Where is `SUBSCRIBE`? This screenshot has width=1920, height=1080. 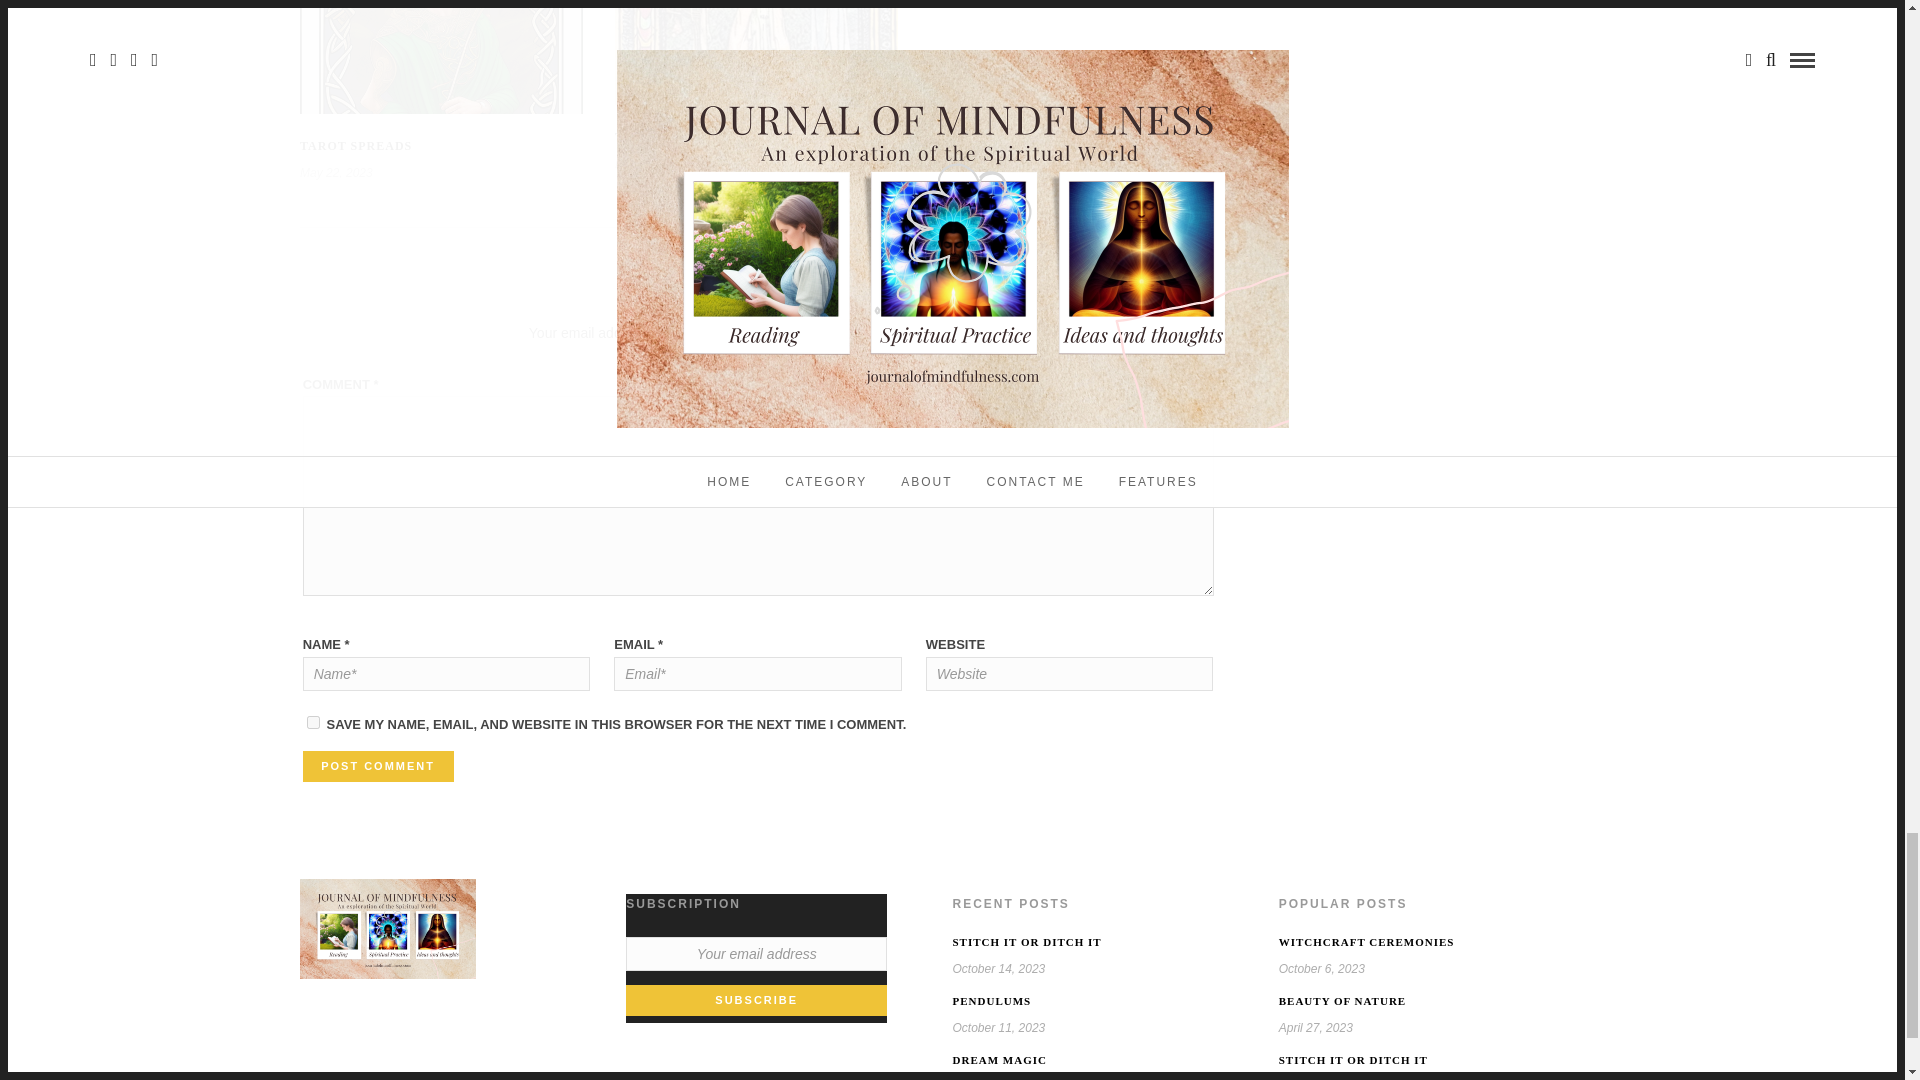 SUBSCRIBE is located at coordinates (756, 1000).